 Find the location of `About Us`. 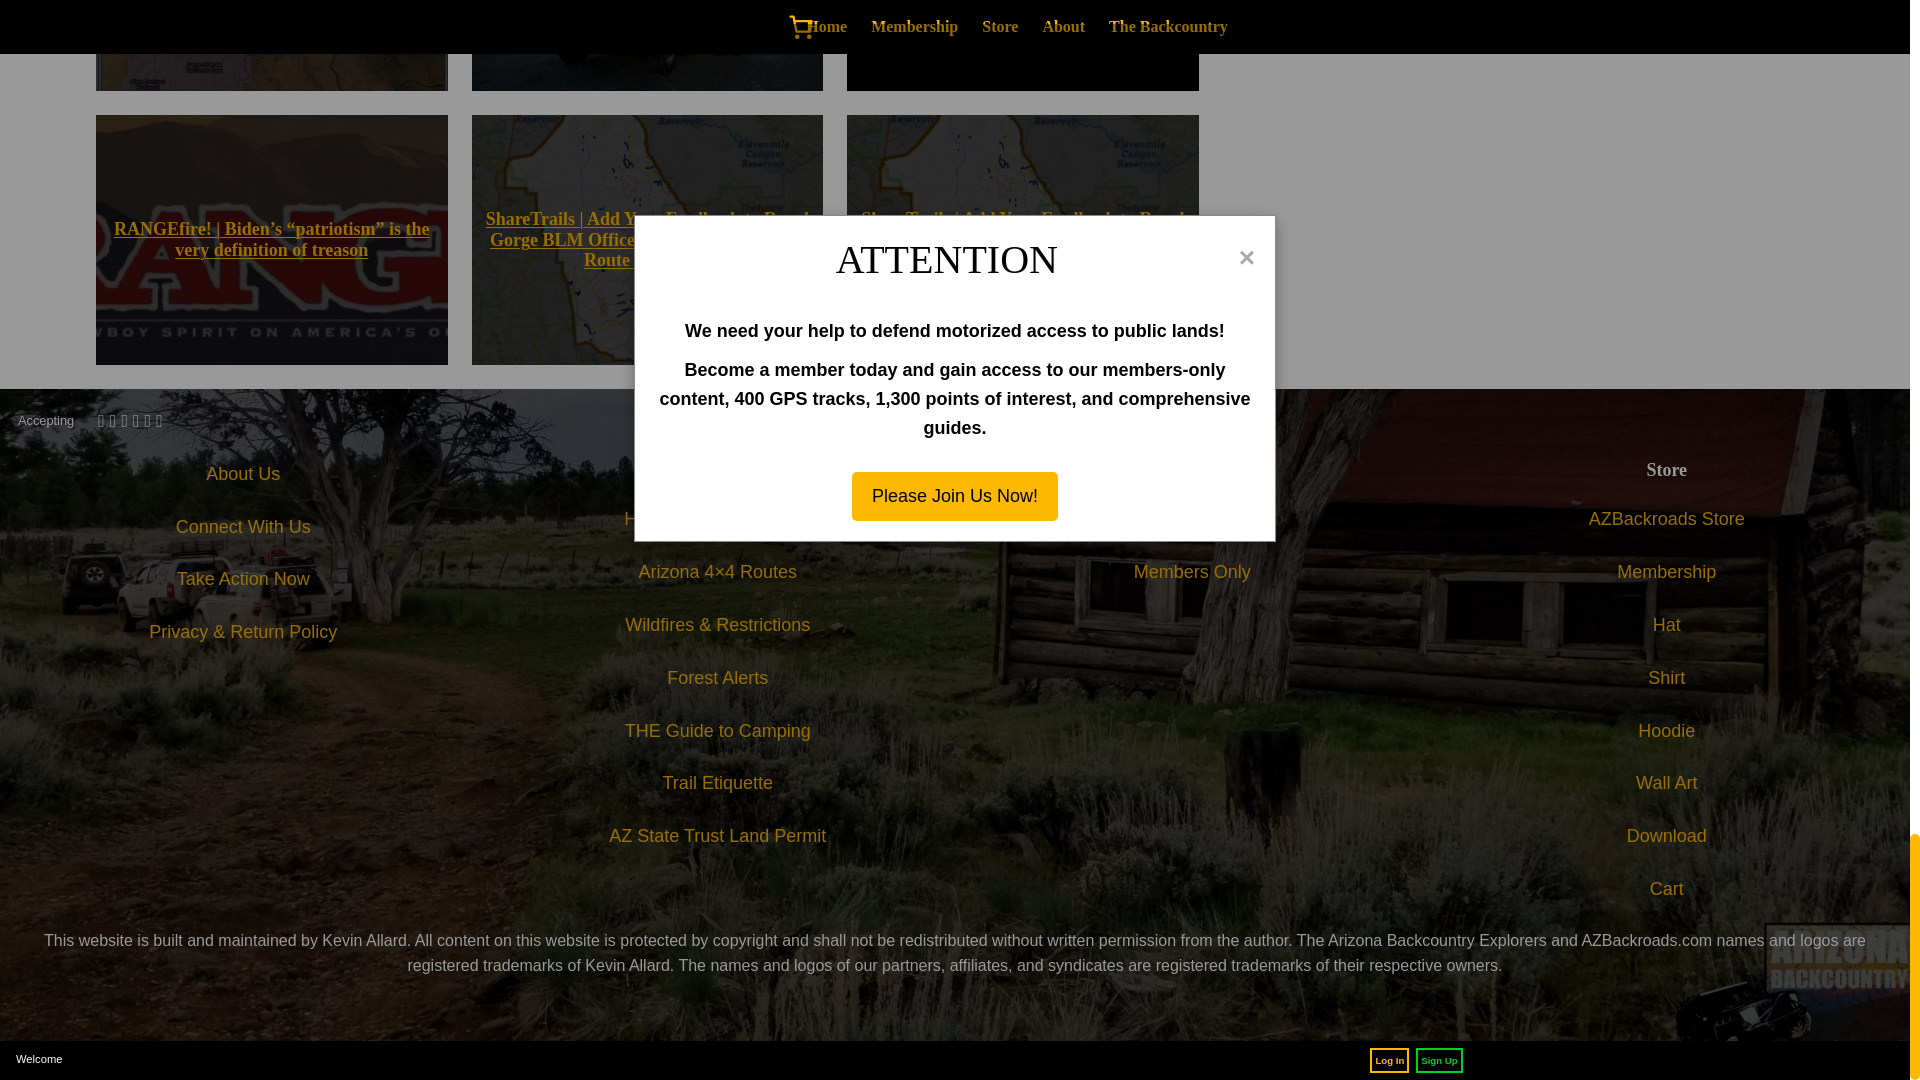

About Us is located at coordinates (242, 474).